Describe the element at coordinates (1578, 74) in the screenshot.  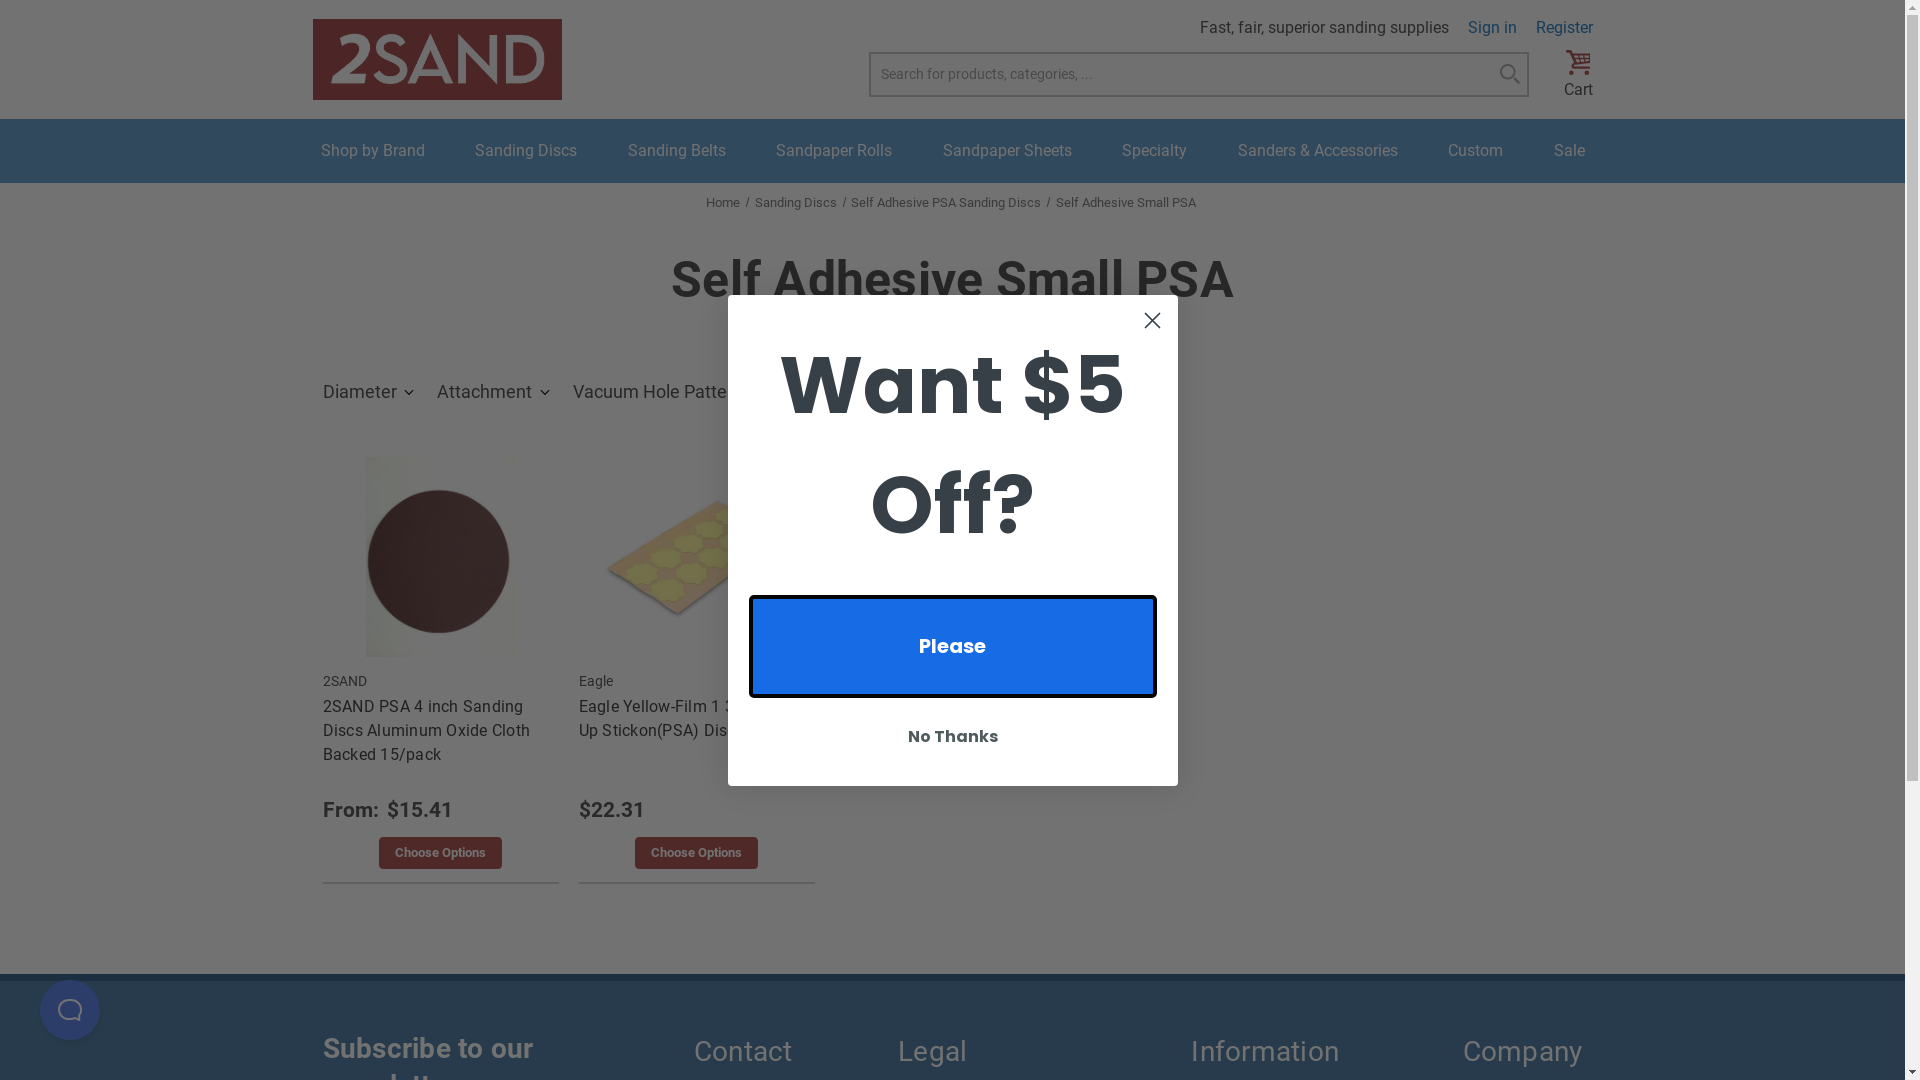
I see `Cart` at that location.